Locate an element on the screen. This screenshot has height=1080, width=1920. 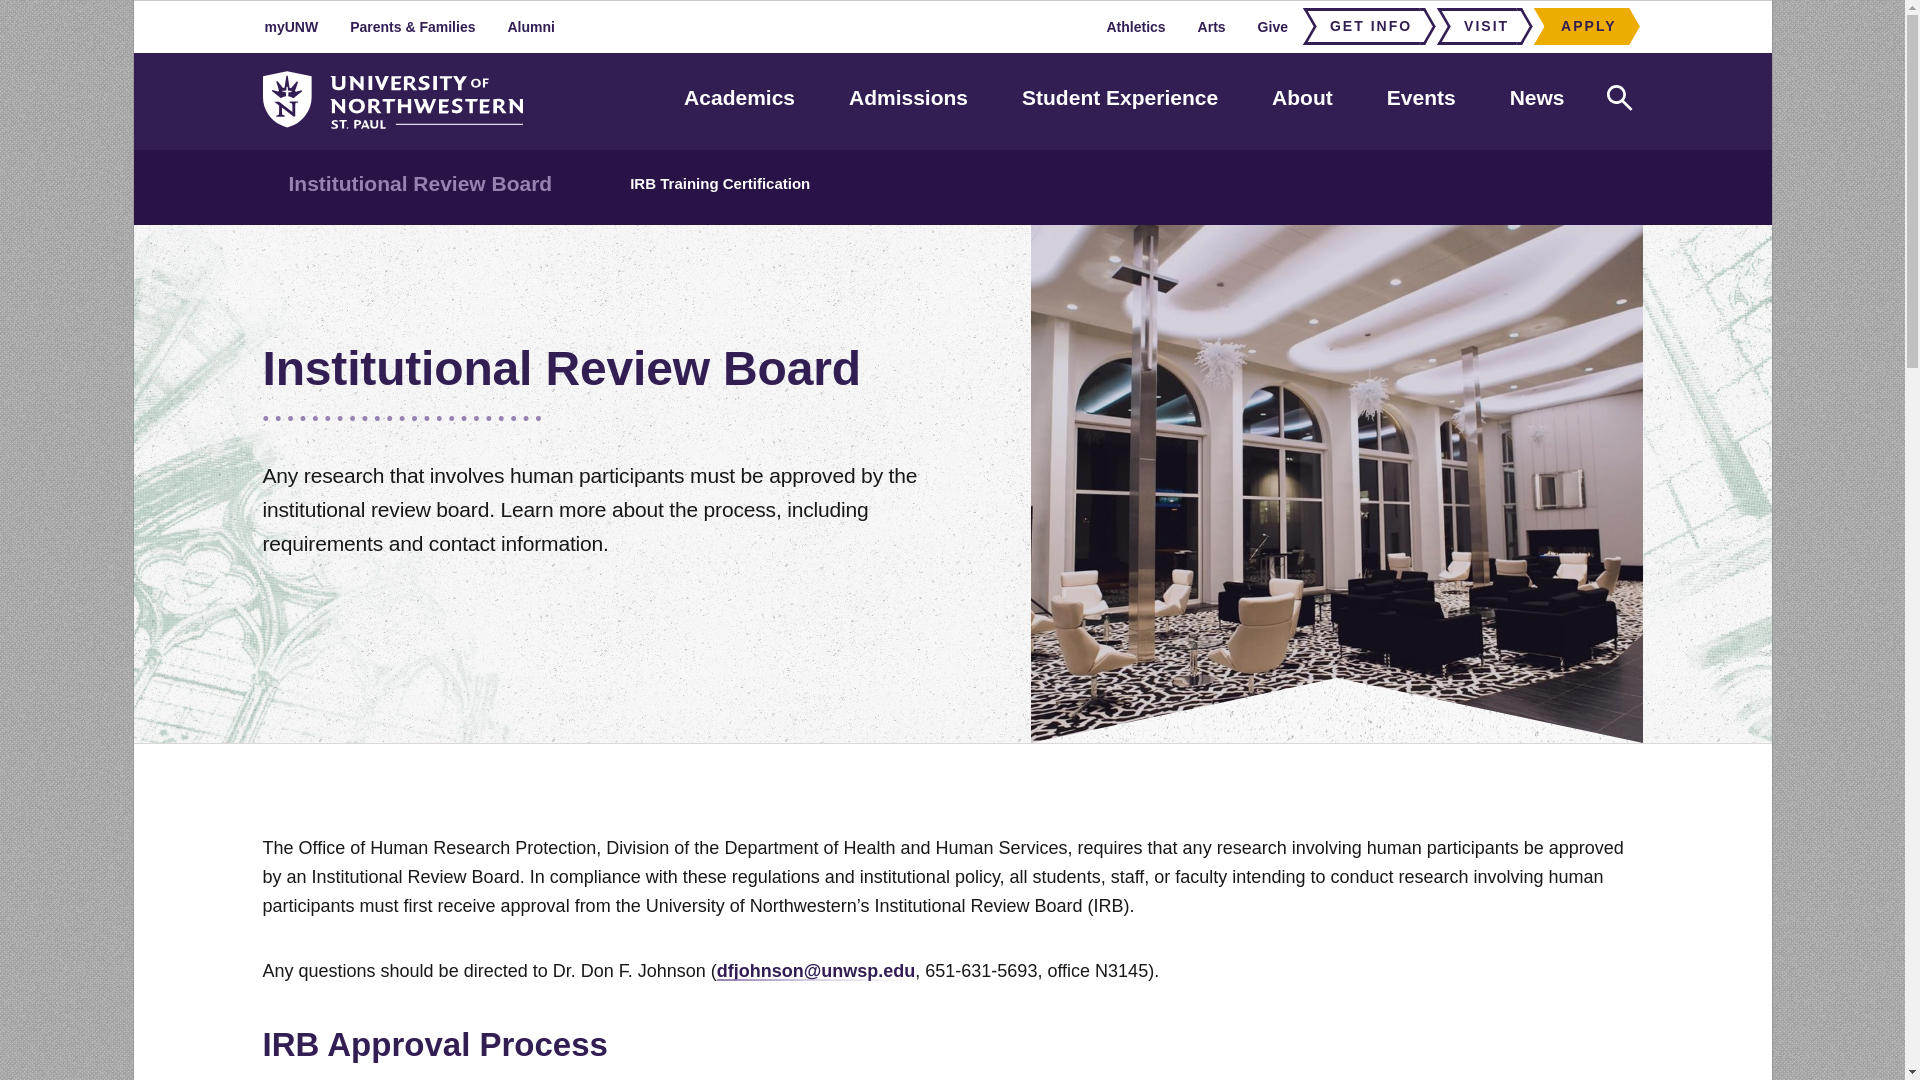
GET INFO is located at coordinates (1364, 26).